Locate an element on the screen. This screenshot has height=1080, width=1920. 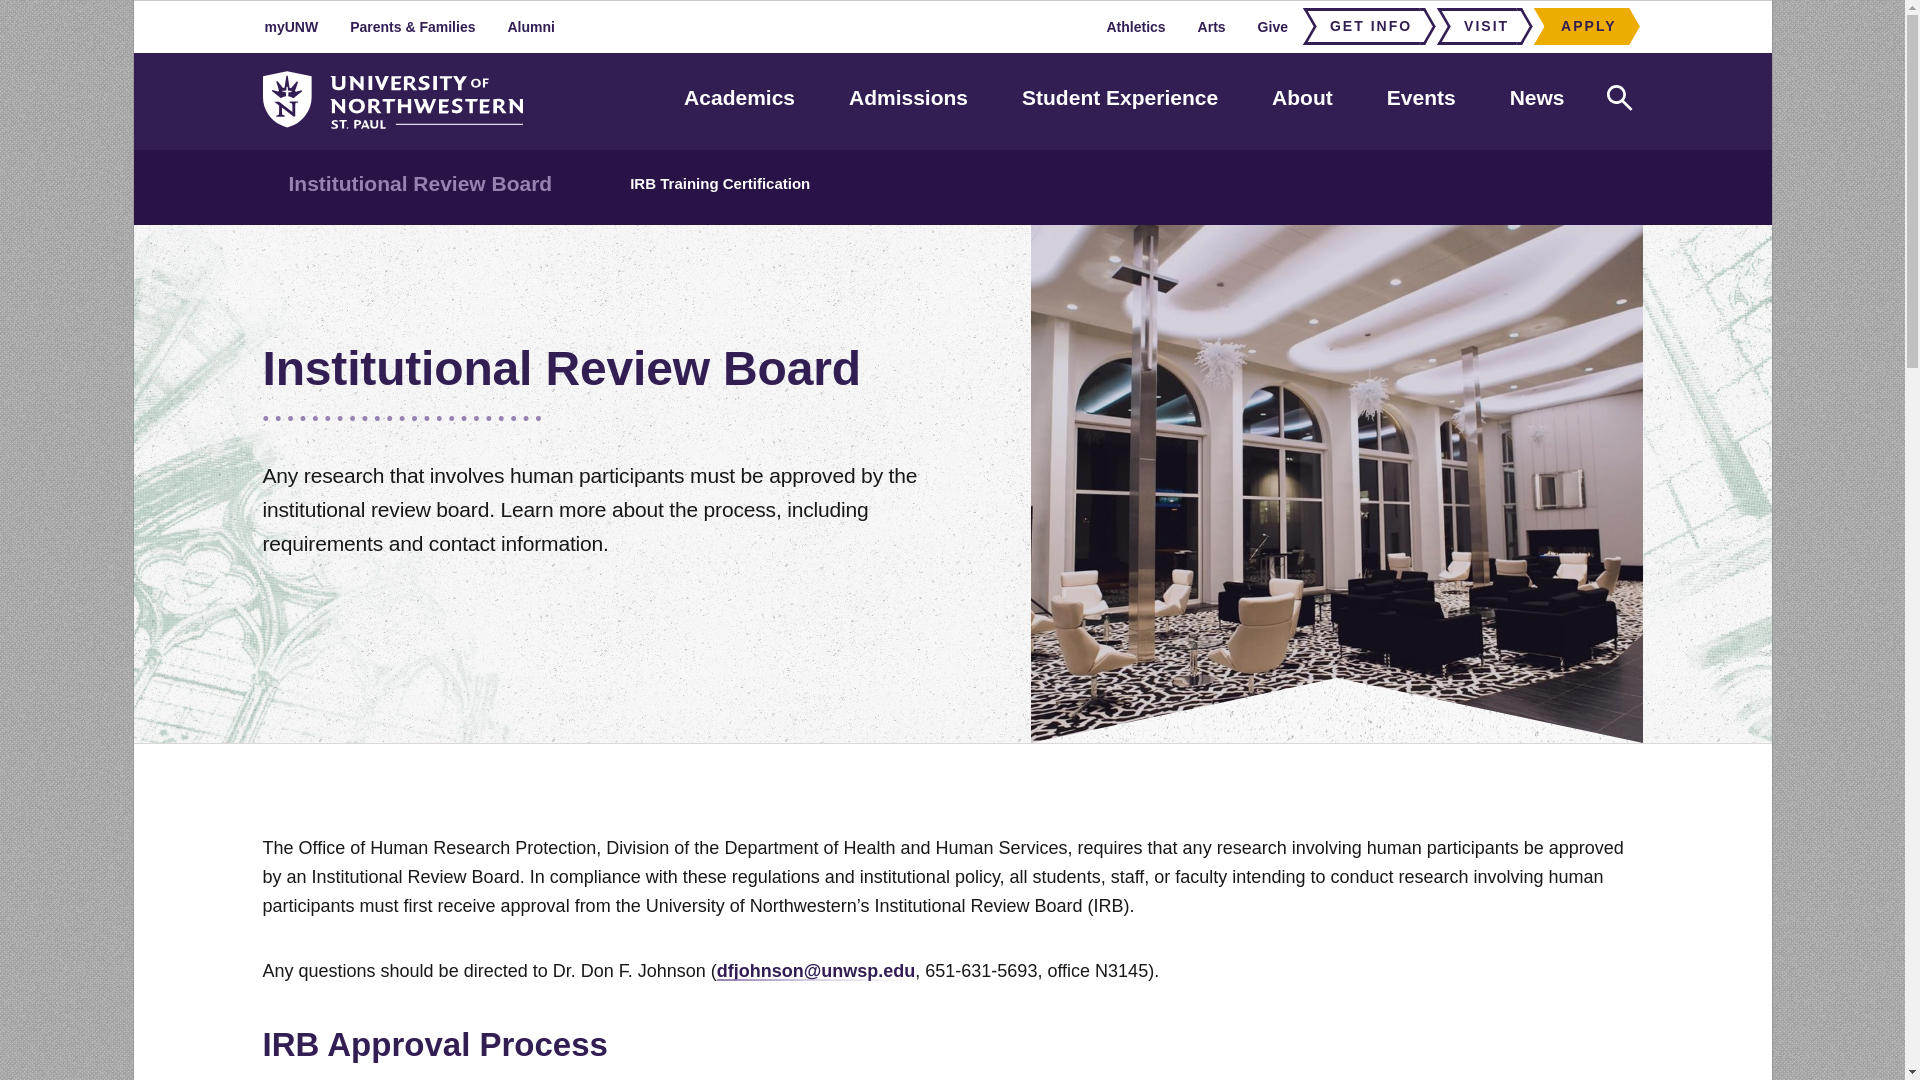
GET INFO is located at coordinates (1364, 26).